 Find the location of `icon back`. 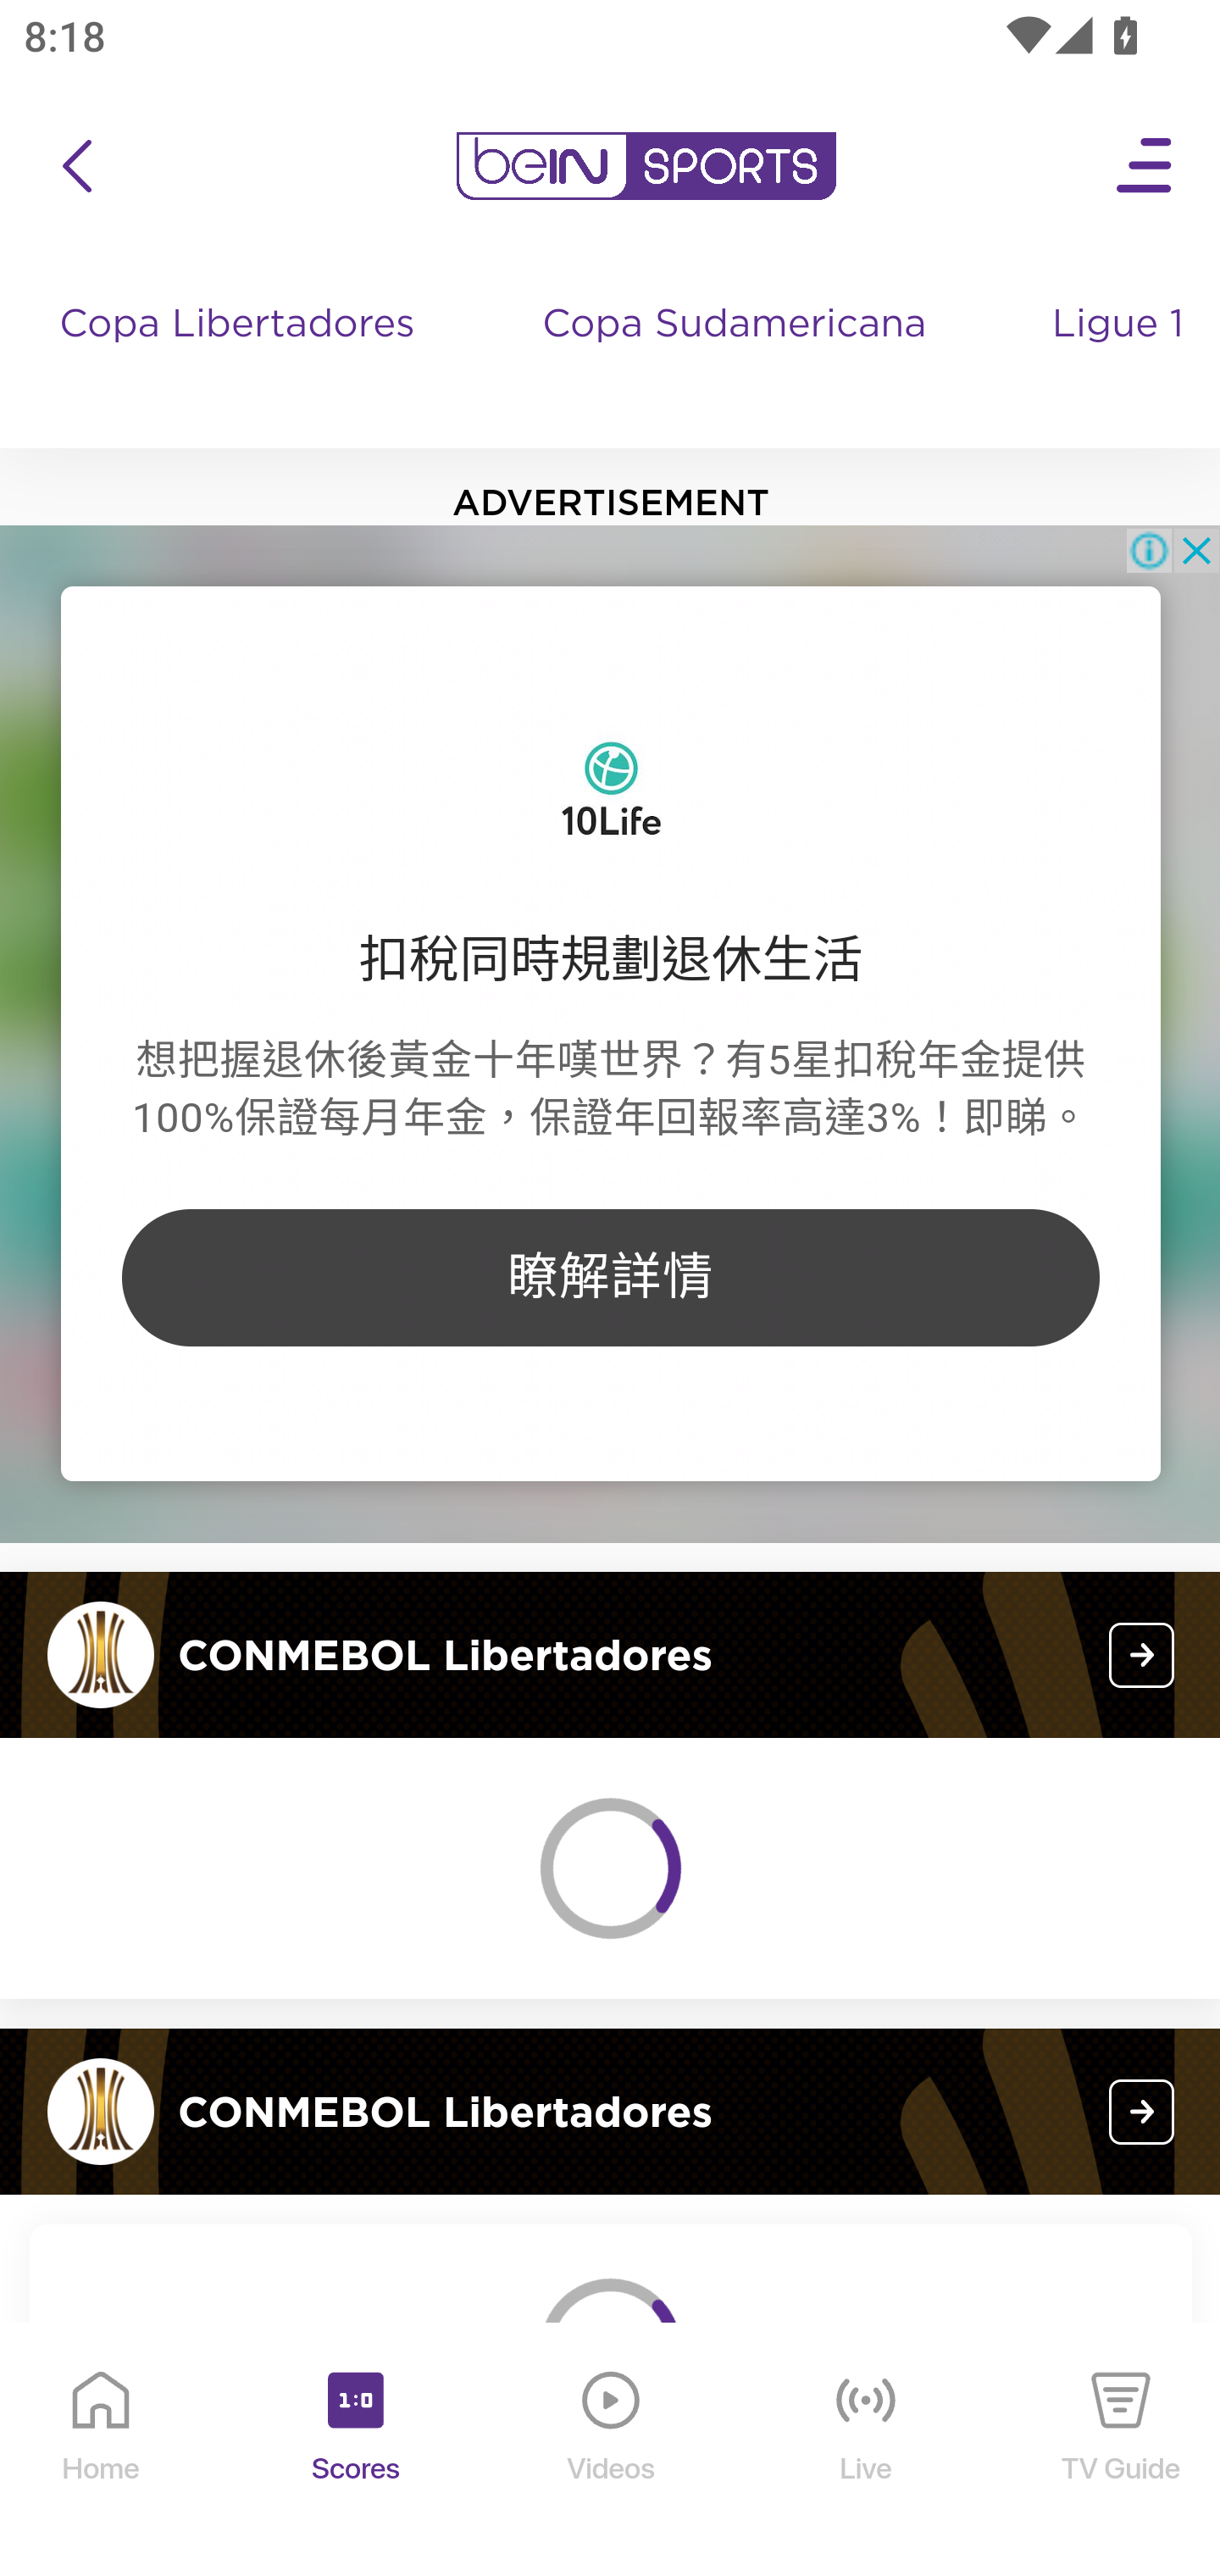

icon back is located at coordinates (76, 166).